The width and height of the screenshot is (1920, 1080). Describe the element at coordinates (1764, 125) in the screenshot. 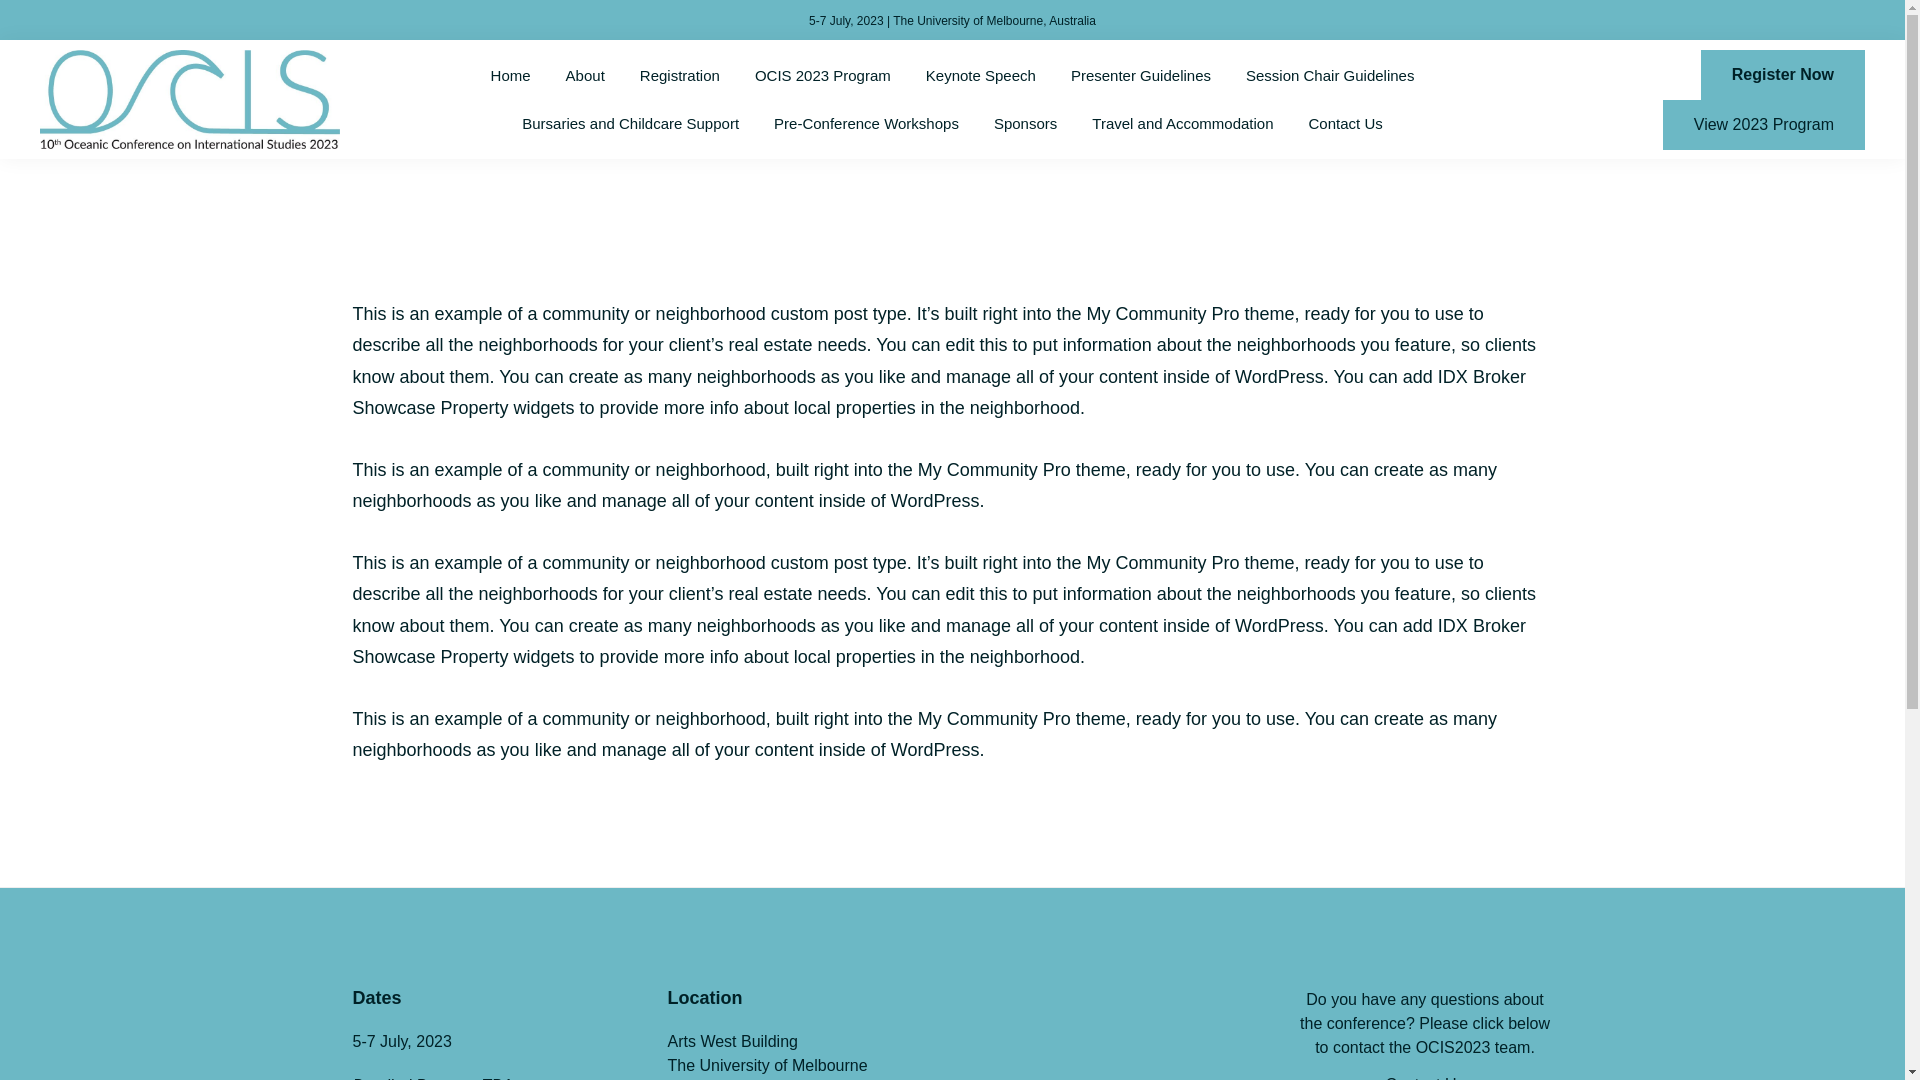

I see `View 2023 Program` at that location.